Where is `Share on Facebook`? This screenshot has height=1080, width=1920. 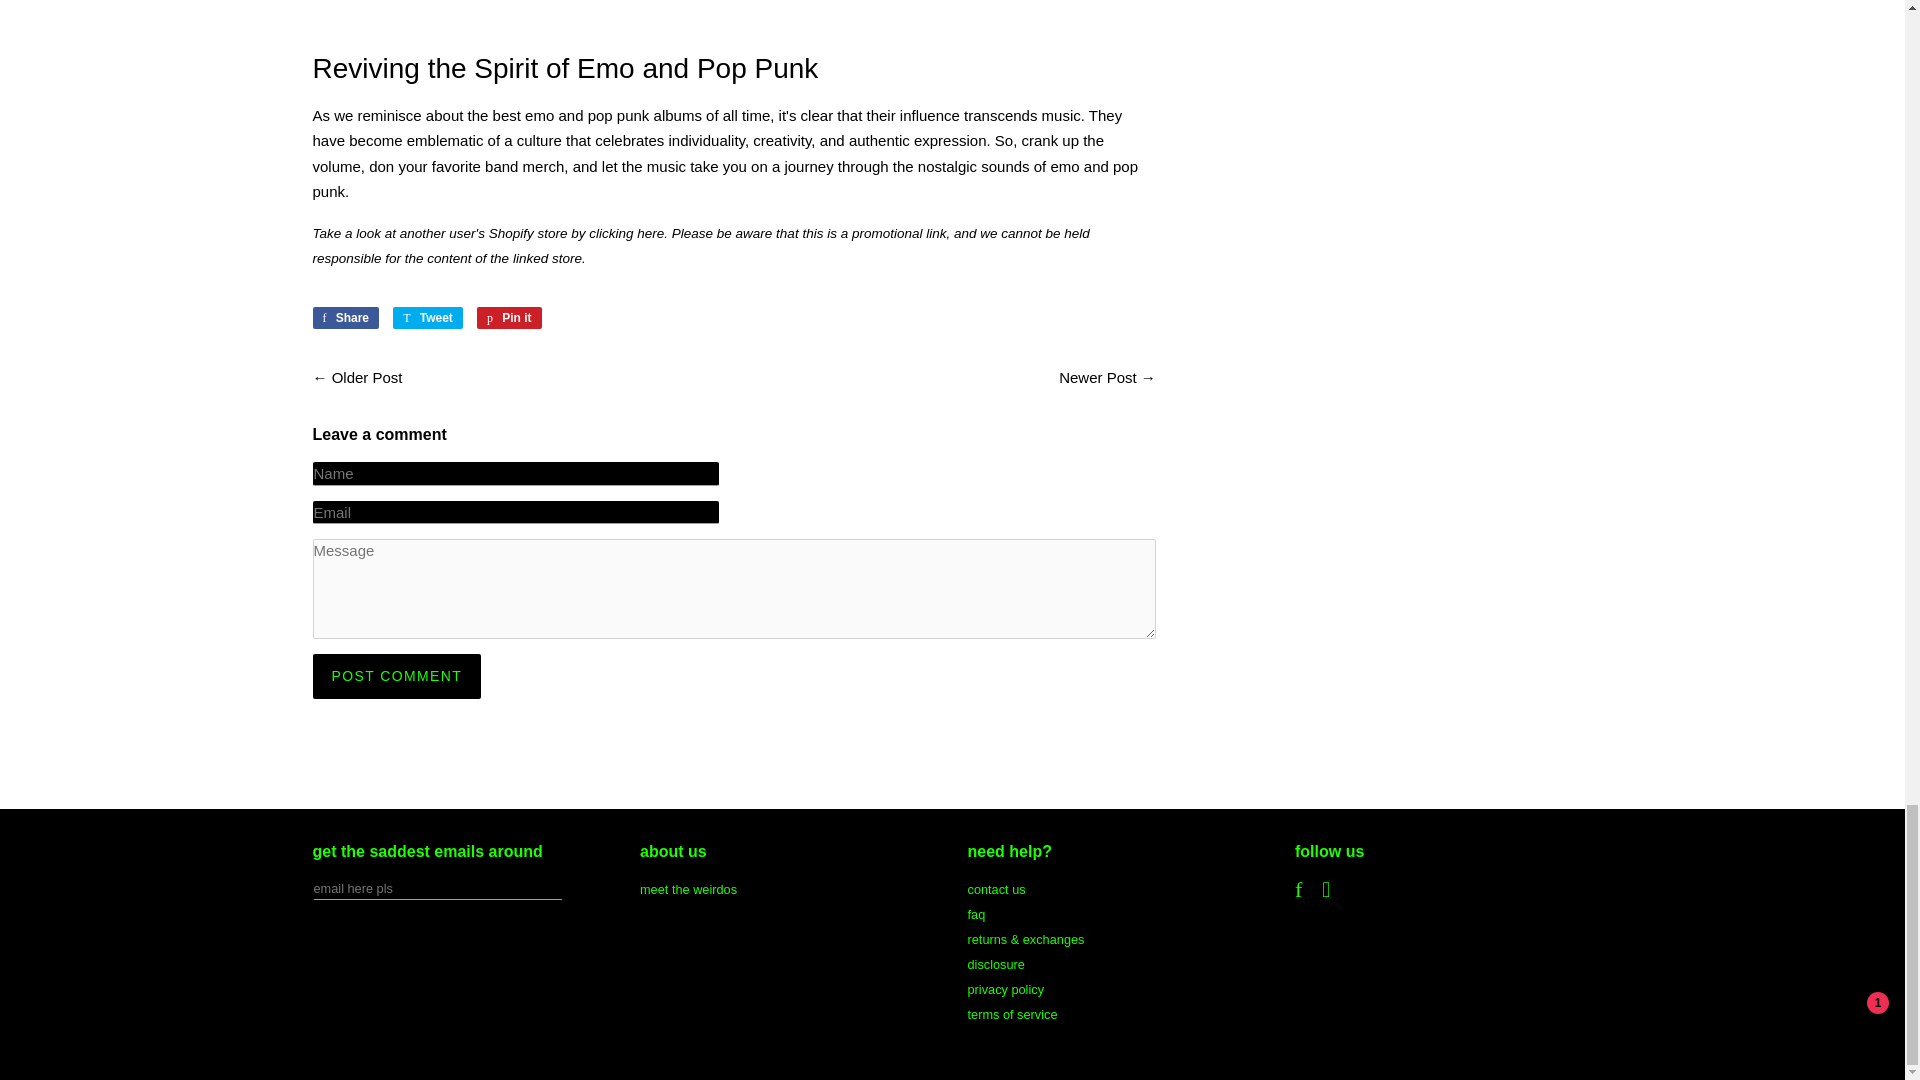
Share on Facebook is located at coordinates (508, 318).